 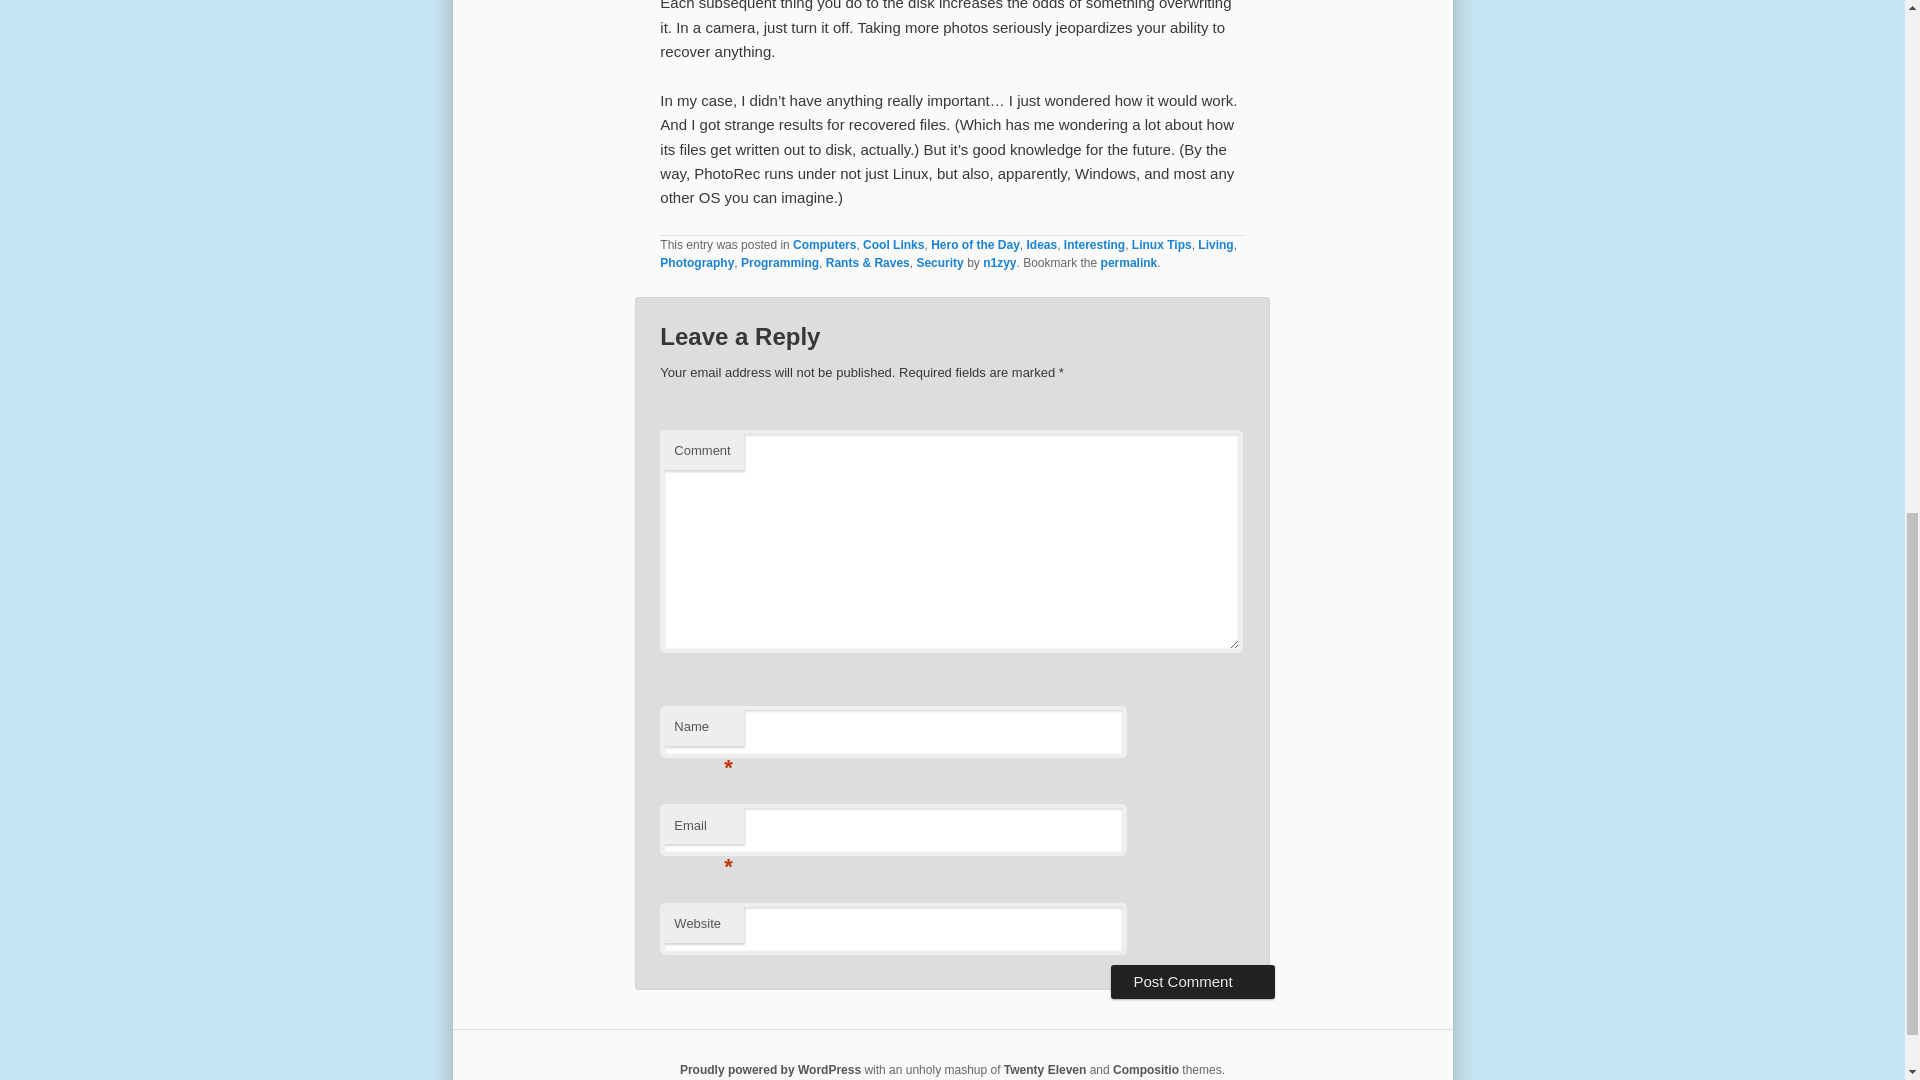 I want to click on Programming, so click(x=780, y=262).